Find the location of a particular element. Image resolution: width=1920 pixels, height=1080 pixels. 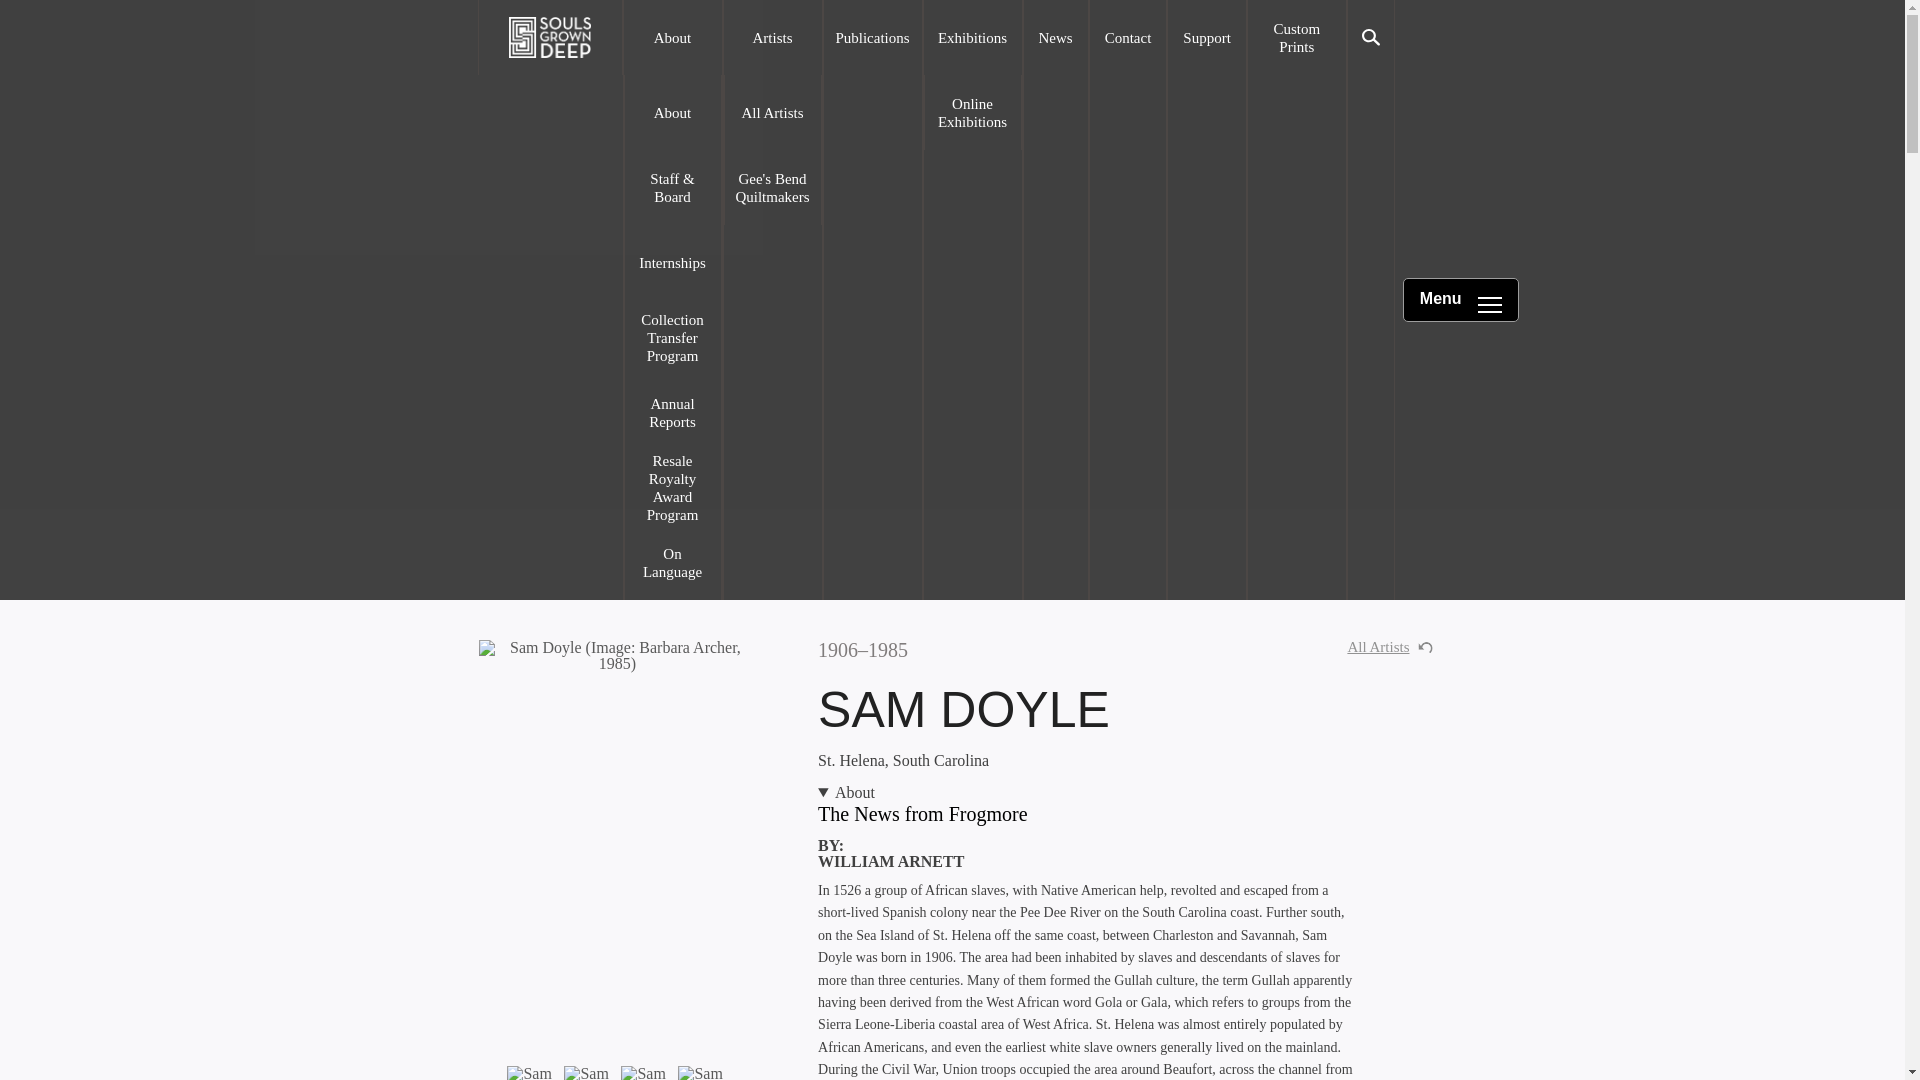

Support is located at coordinates (1206, 37).